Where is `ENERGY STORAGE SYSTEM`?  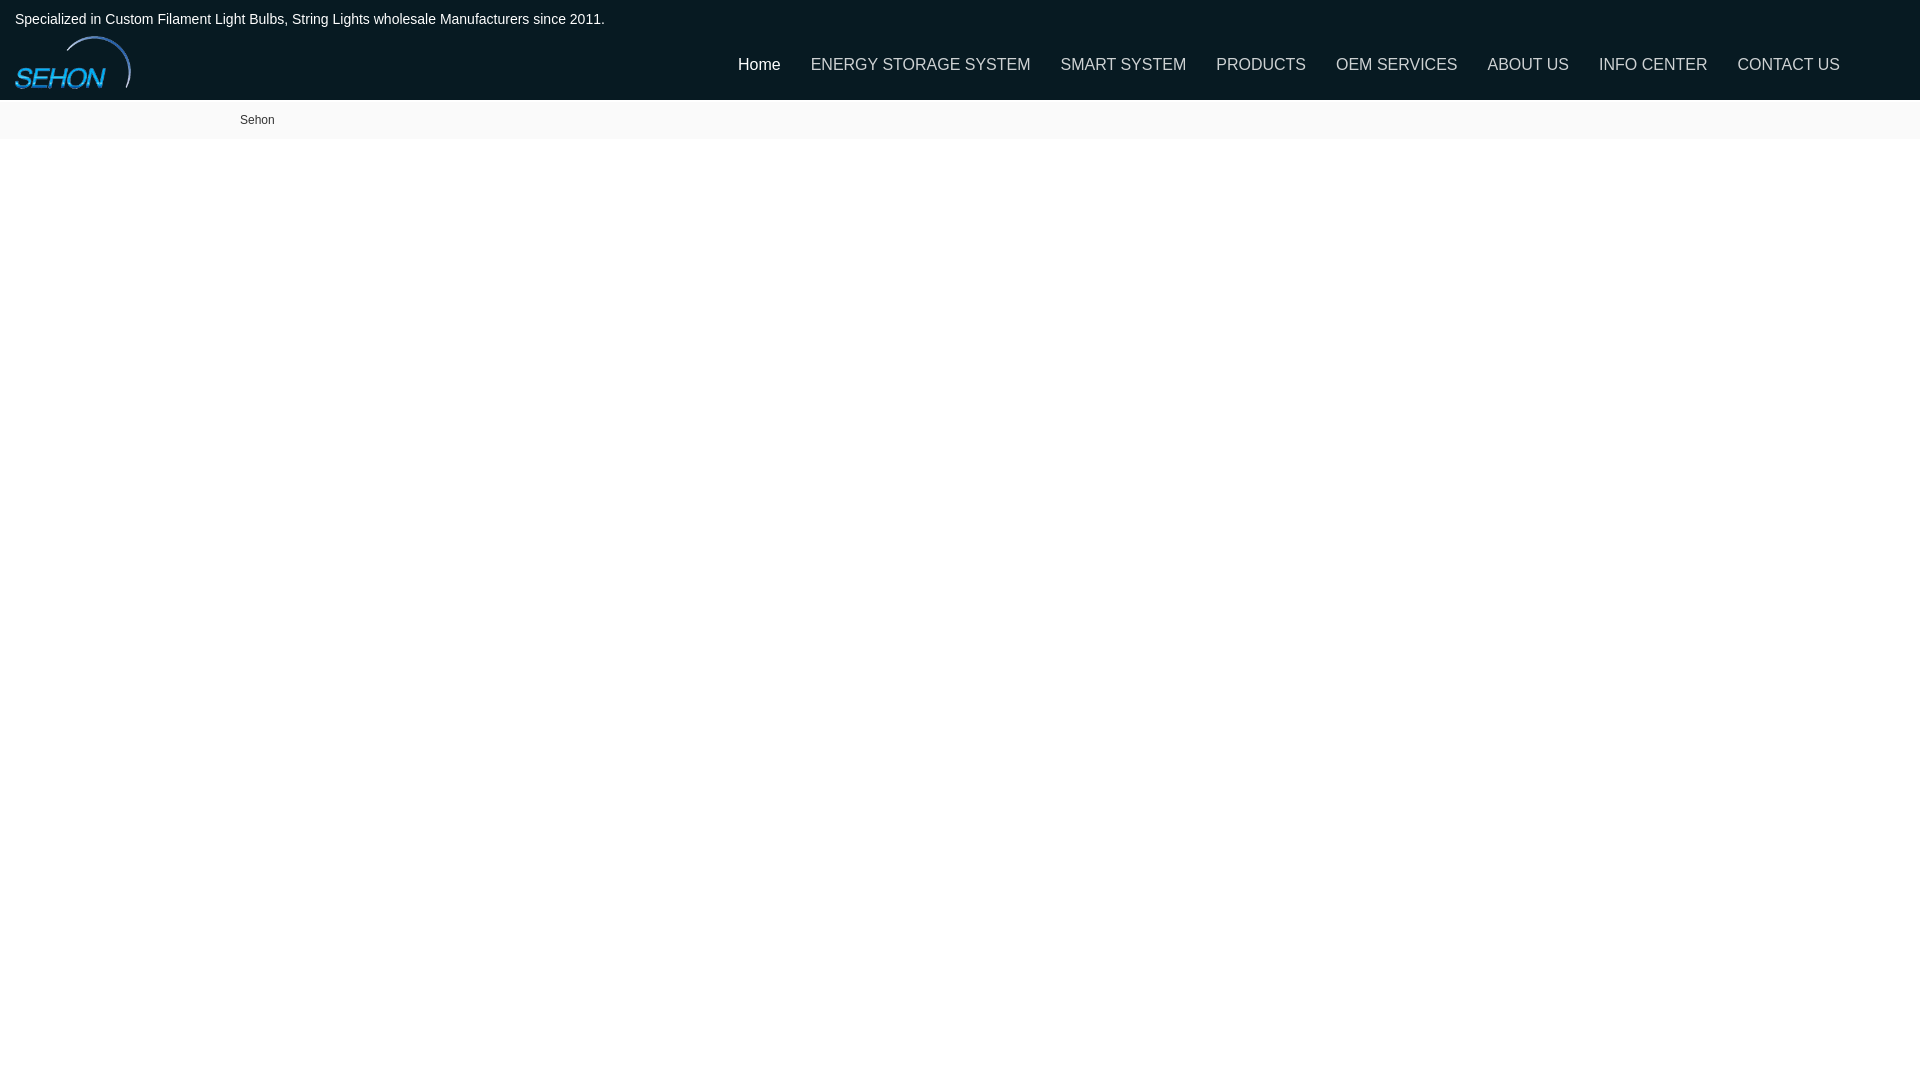 ENERGY STORAGE SYSTEM is located at coordinates (920, 65).